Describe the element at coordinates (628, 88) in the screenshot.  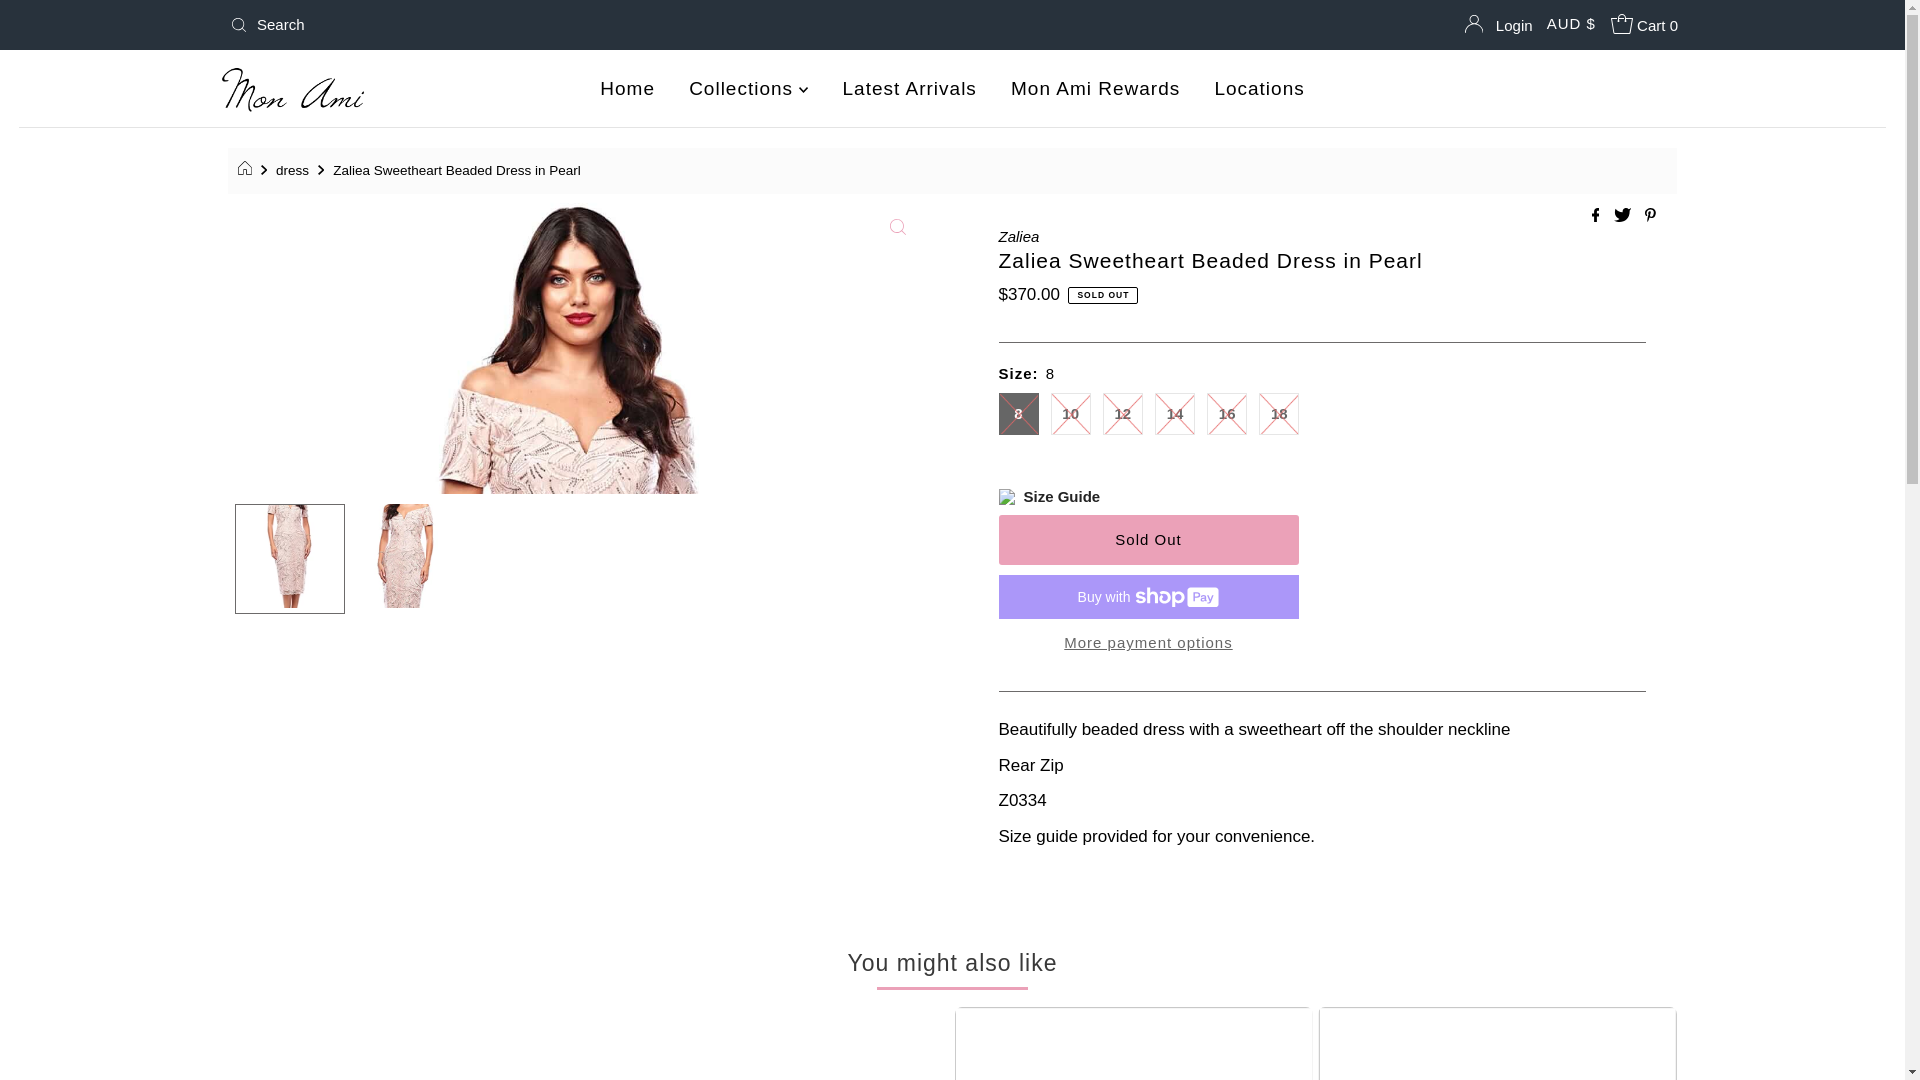
I see `Home` at that location.